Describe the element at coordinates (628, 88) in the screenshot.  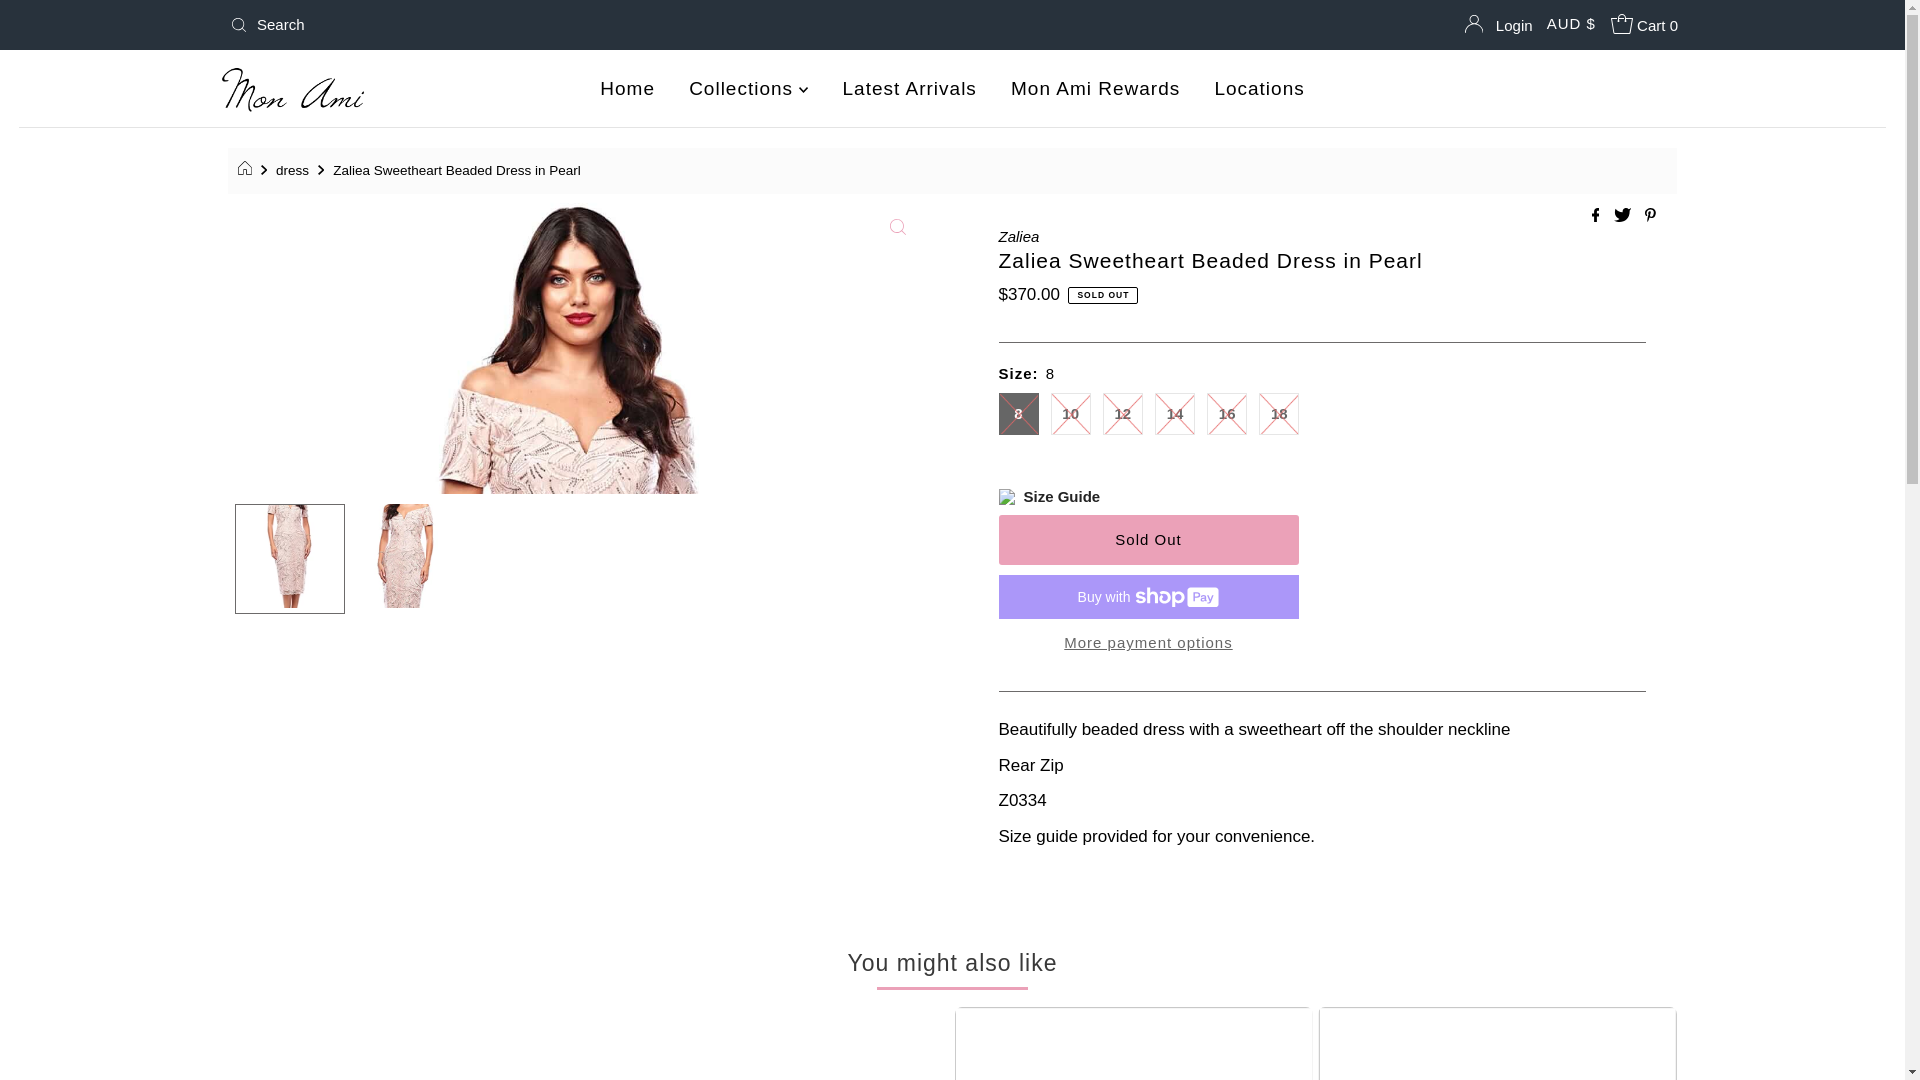
I see `Home` at that location.